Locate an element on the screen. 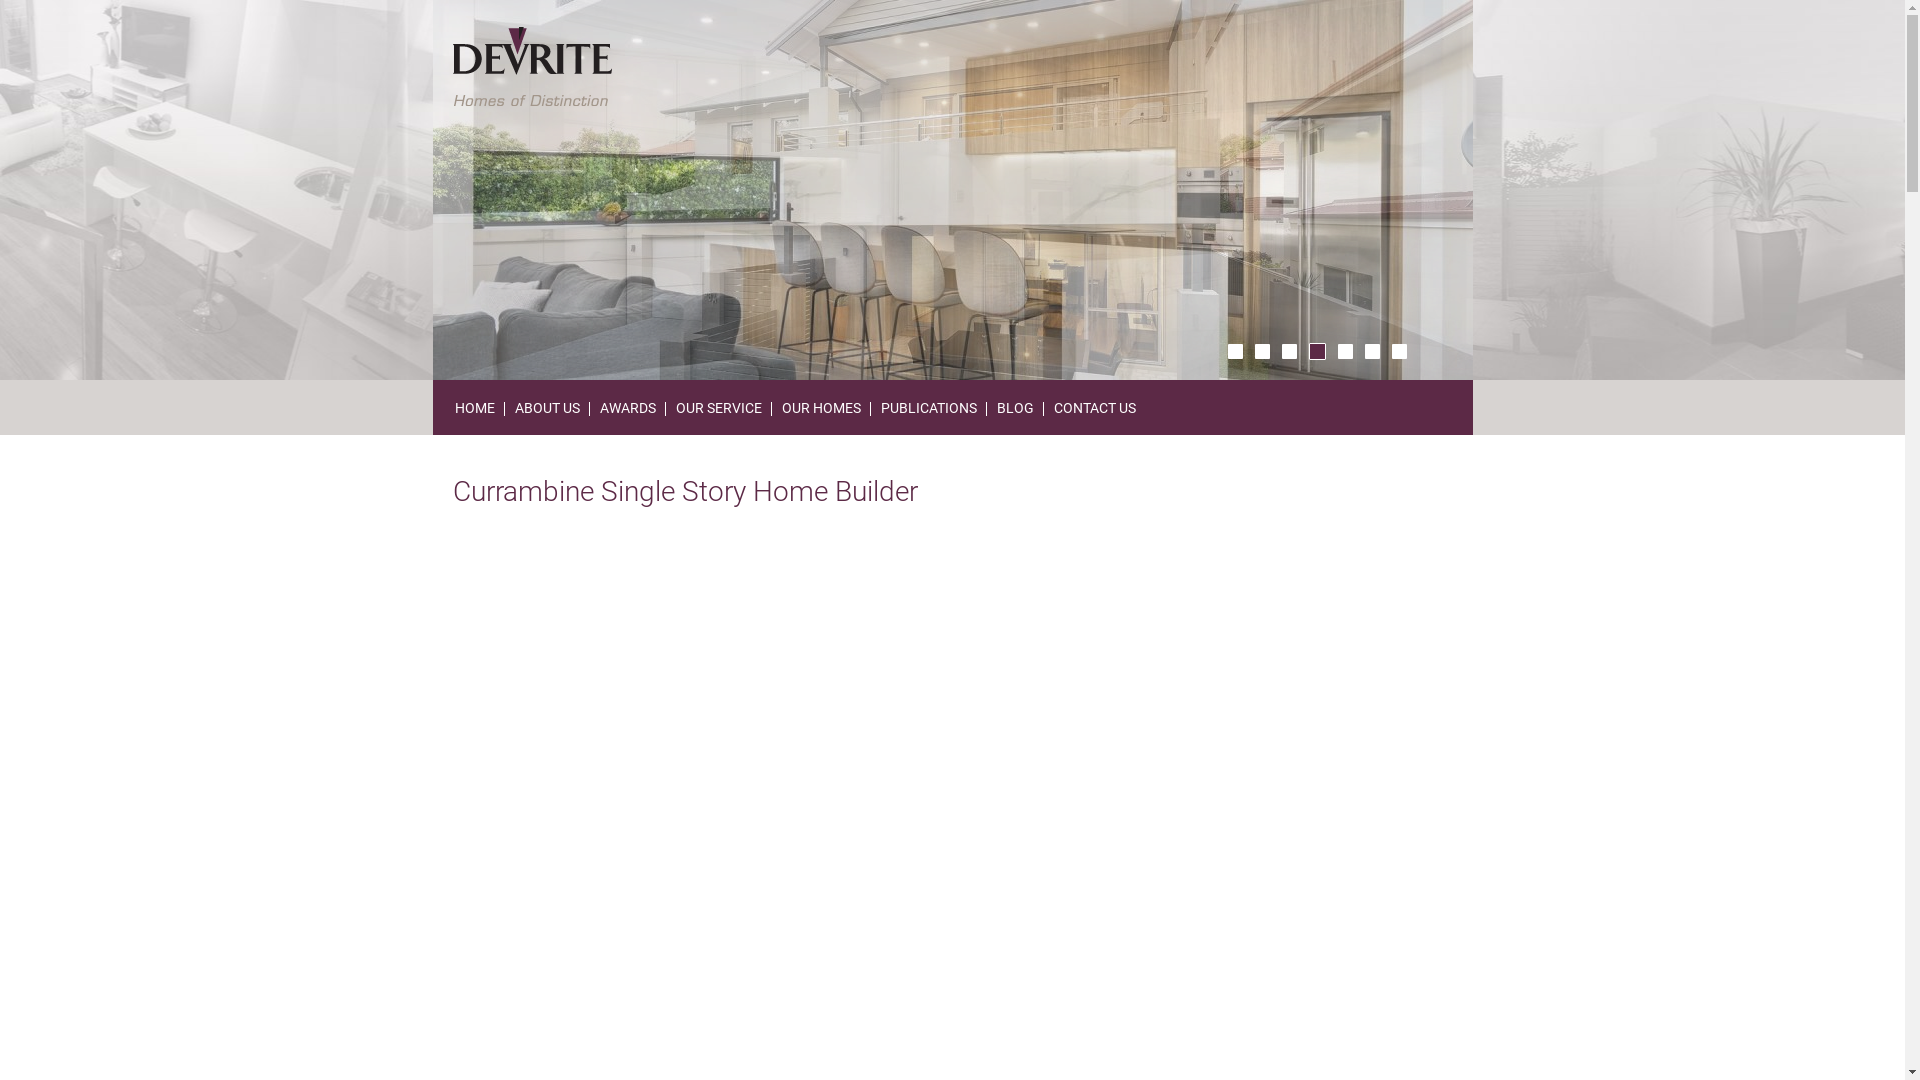 Image resolution: width=1920 pixels, height=1080 pixels. 7 is located at coordinates (1400, 352).